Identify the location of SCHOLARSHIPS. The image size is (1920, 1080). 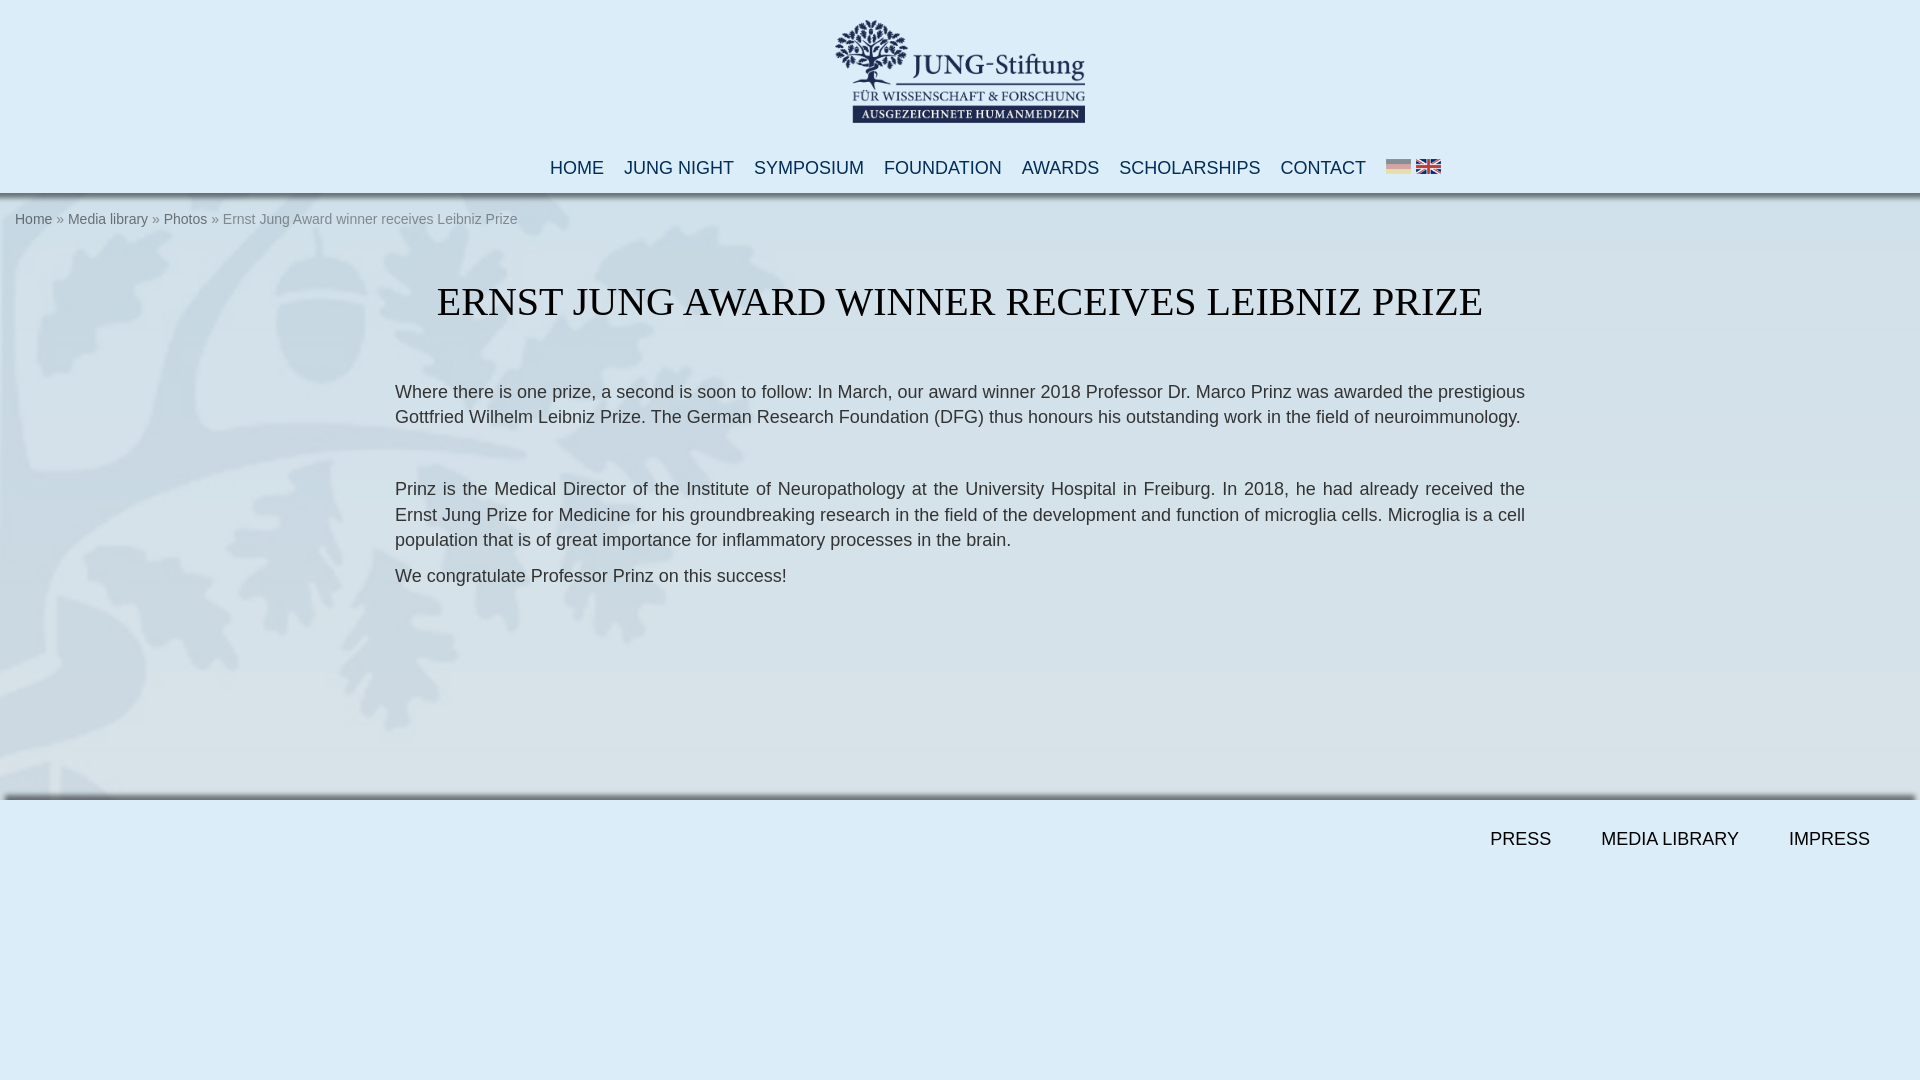
(1189, 168).